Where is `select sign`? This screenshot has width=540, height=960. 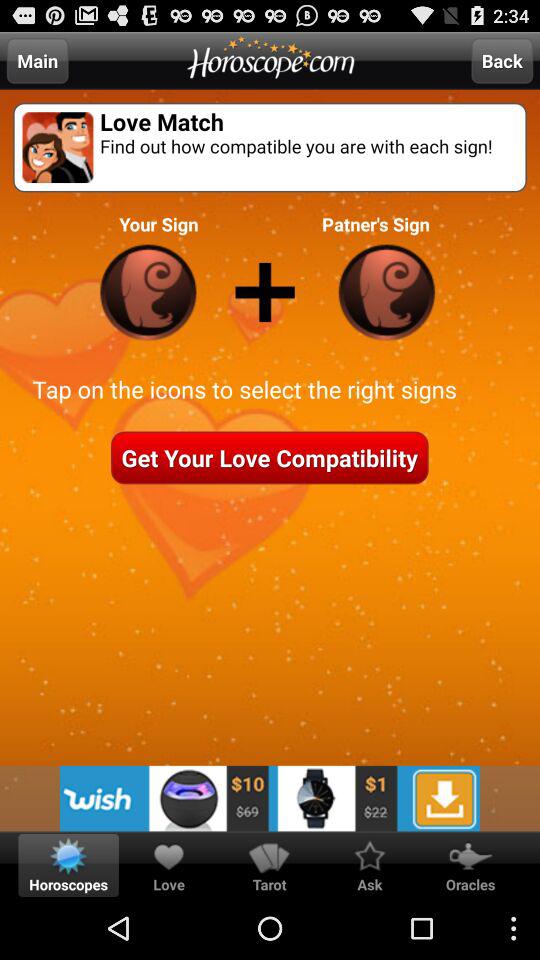
select sign is located at coordinates (148, 292).